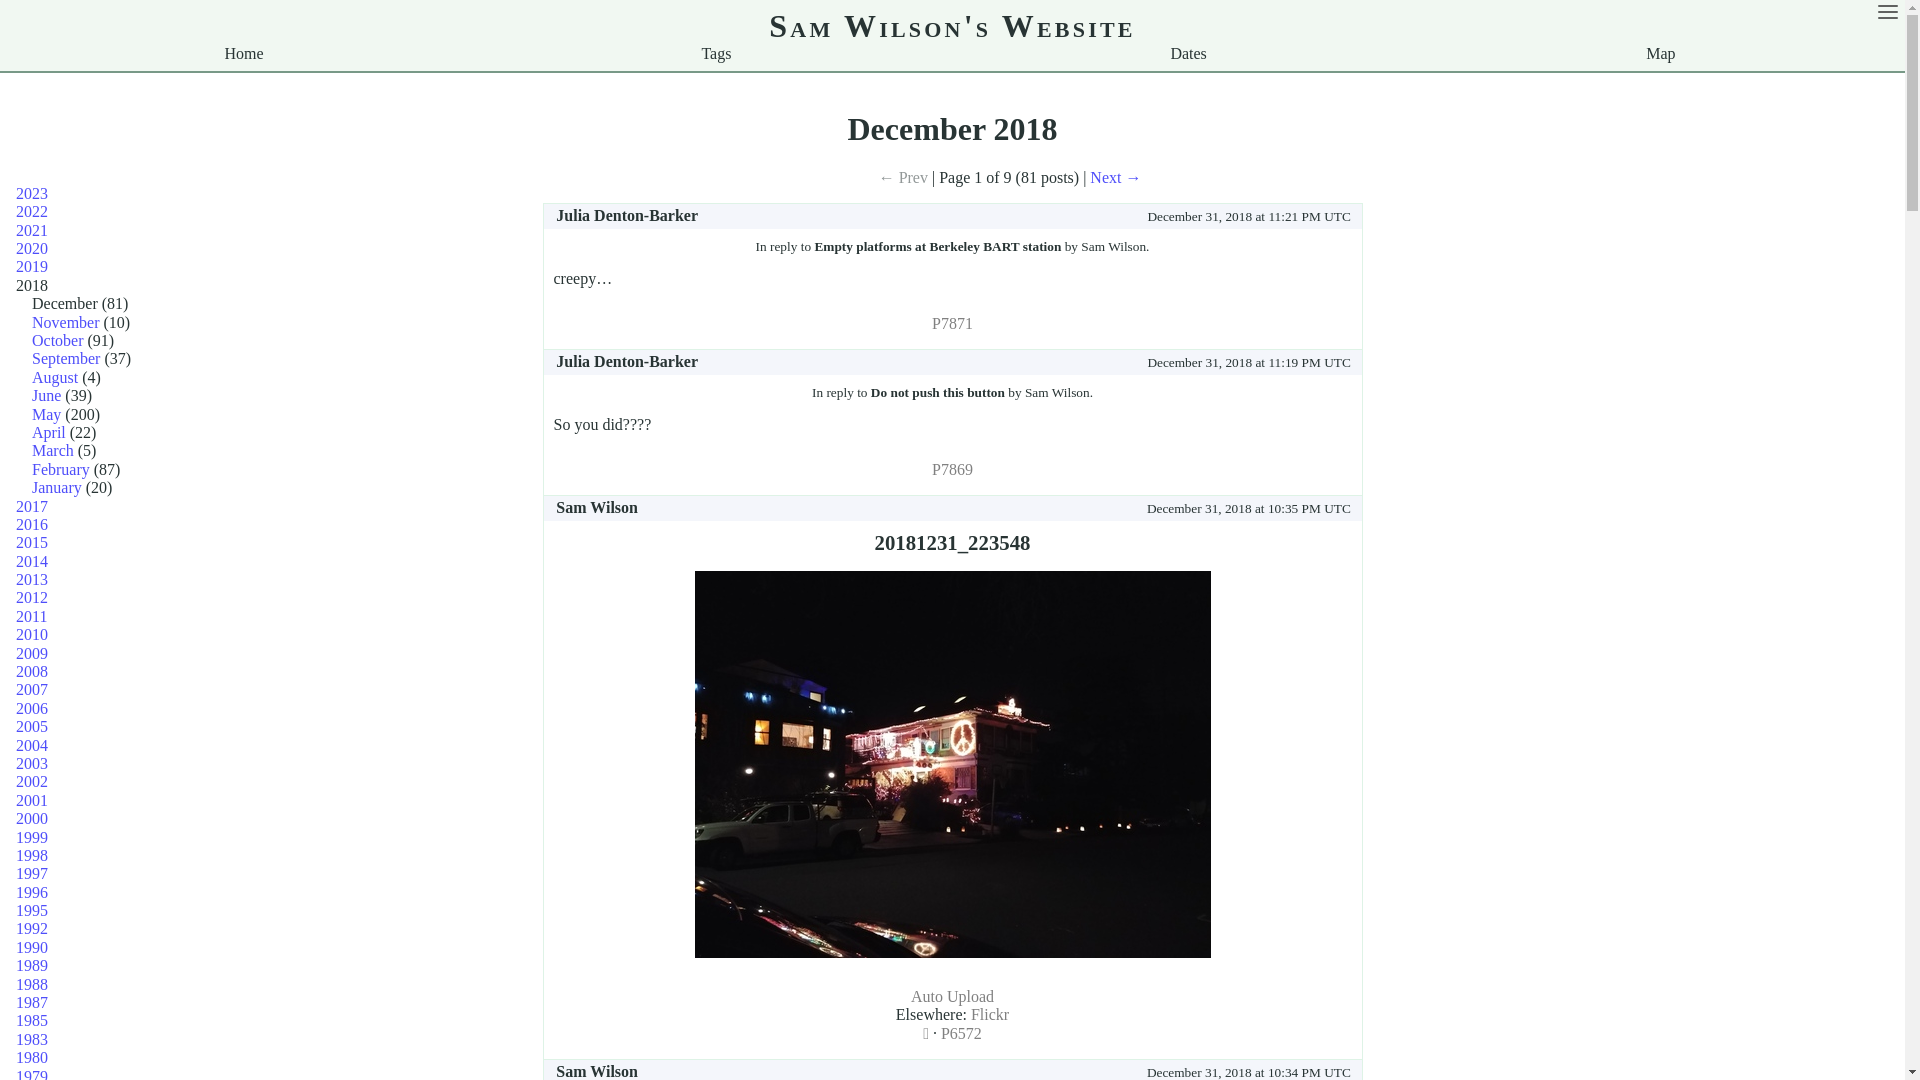 This screenshot has height=1080, width=1920. I want to click on December 31, 2018 at 11:21 PM UTC, so click(1036, 216).